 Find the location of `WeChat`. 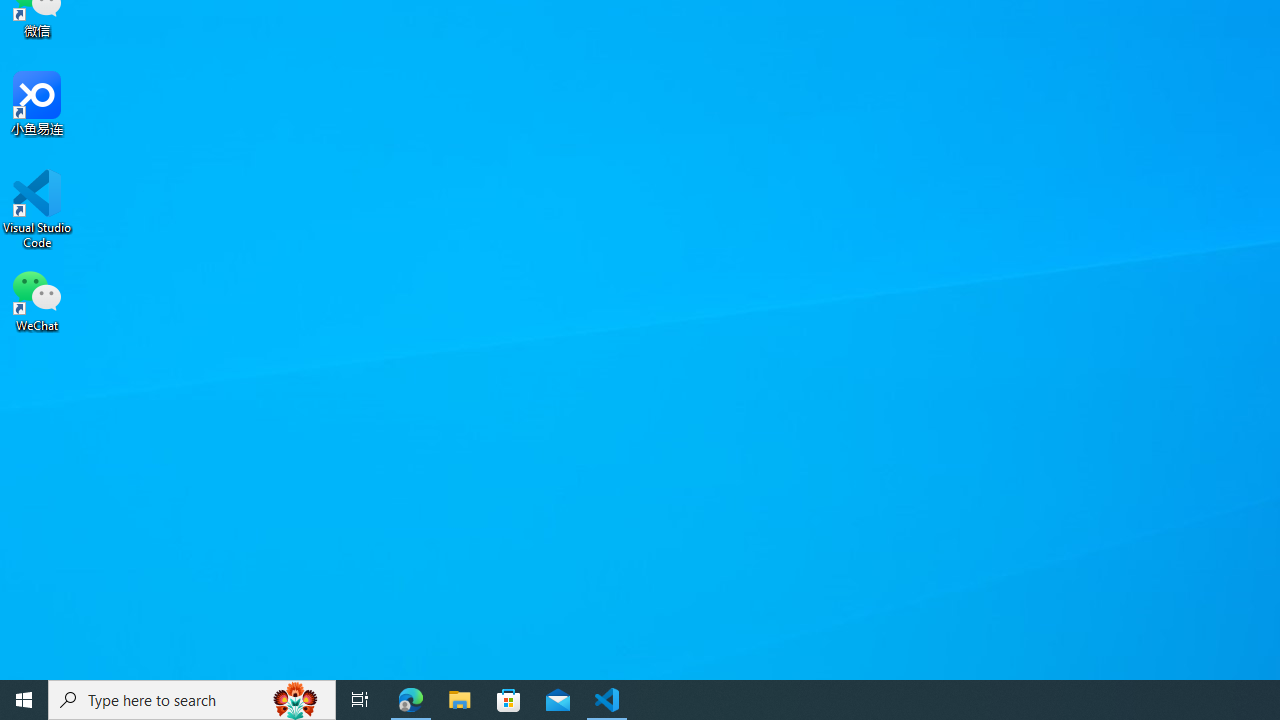

WeChat is located at coordinates (37, 299).